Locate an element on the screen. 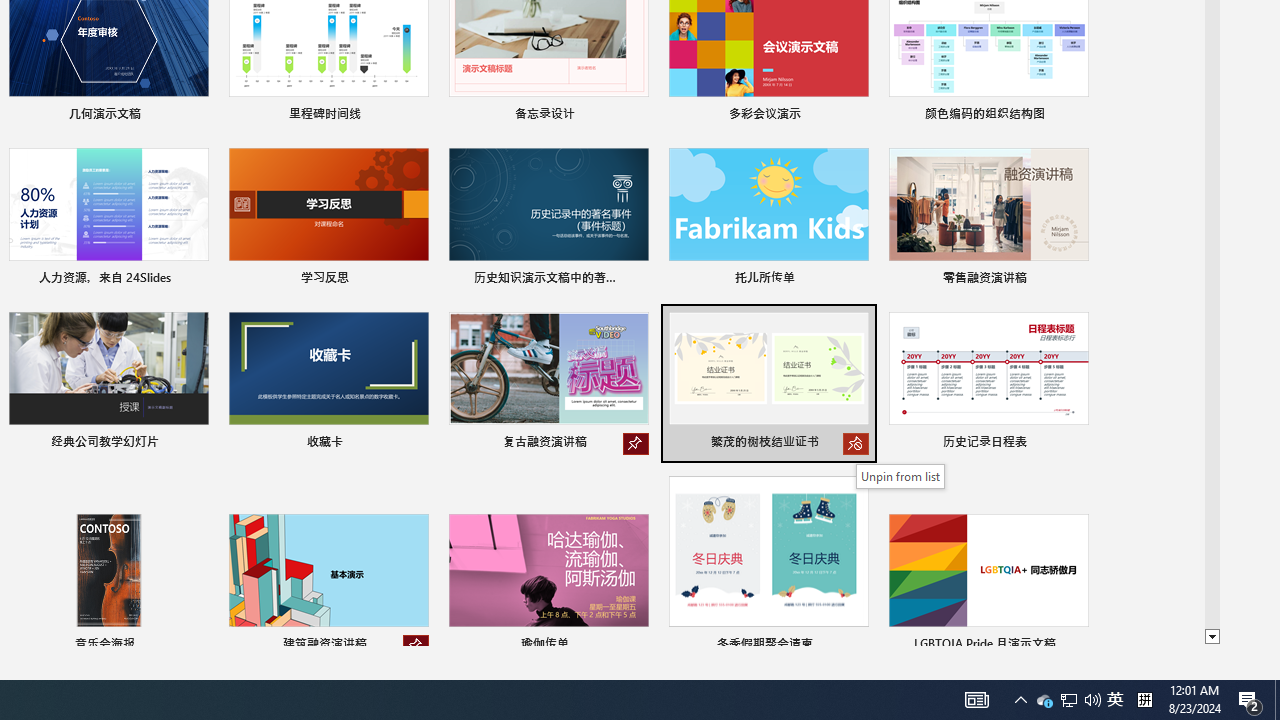  Unpin from list is located at coordinates (416, 646).